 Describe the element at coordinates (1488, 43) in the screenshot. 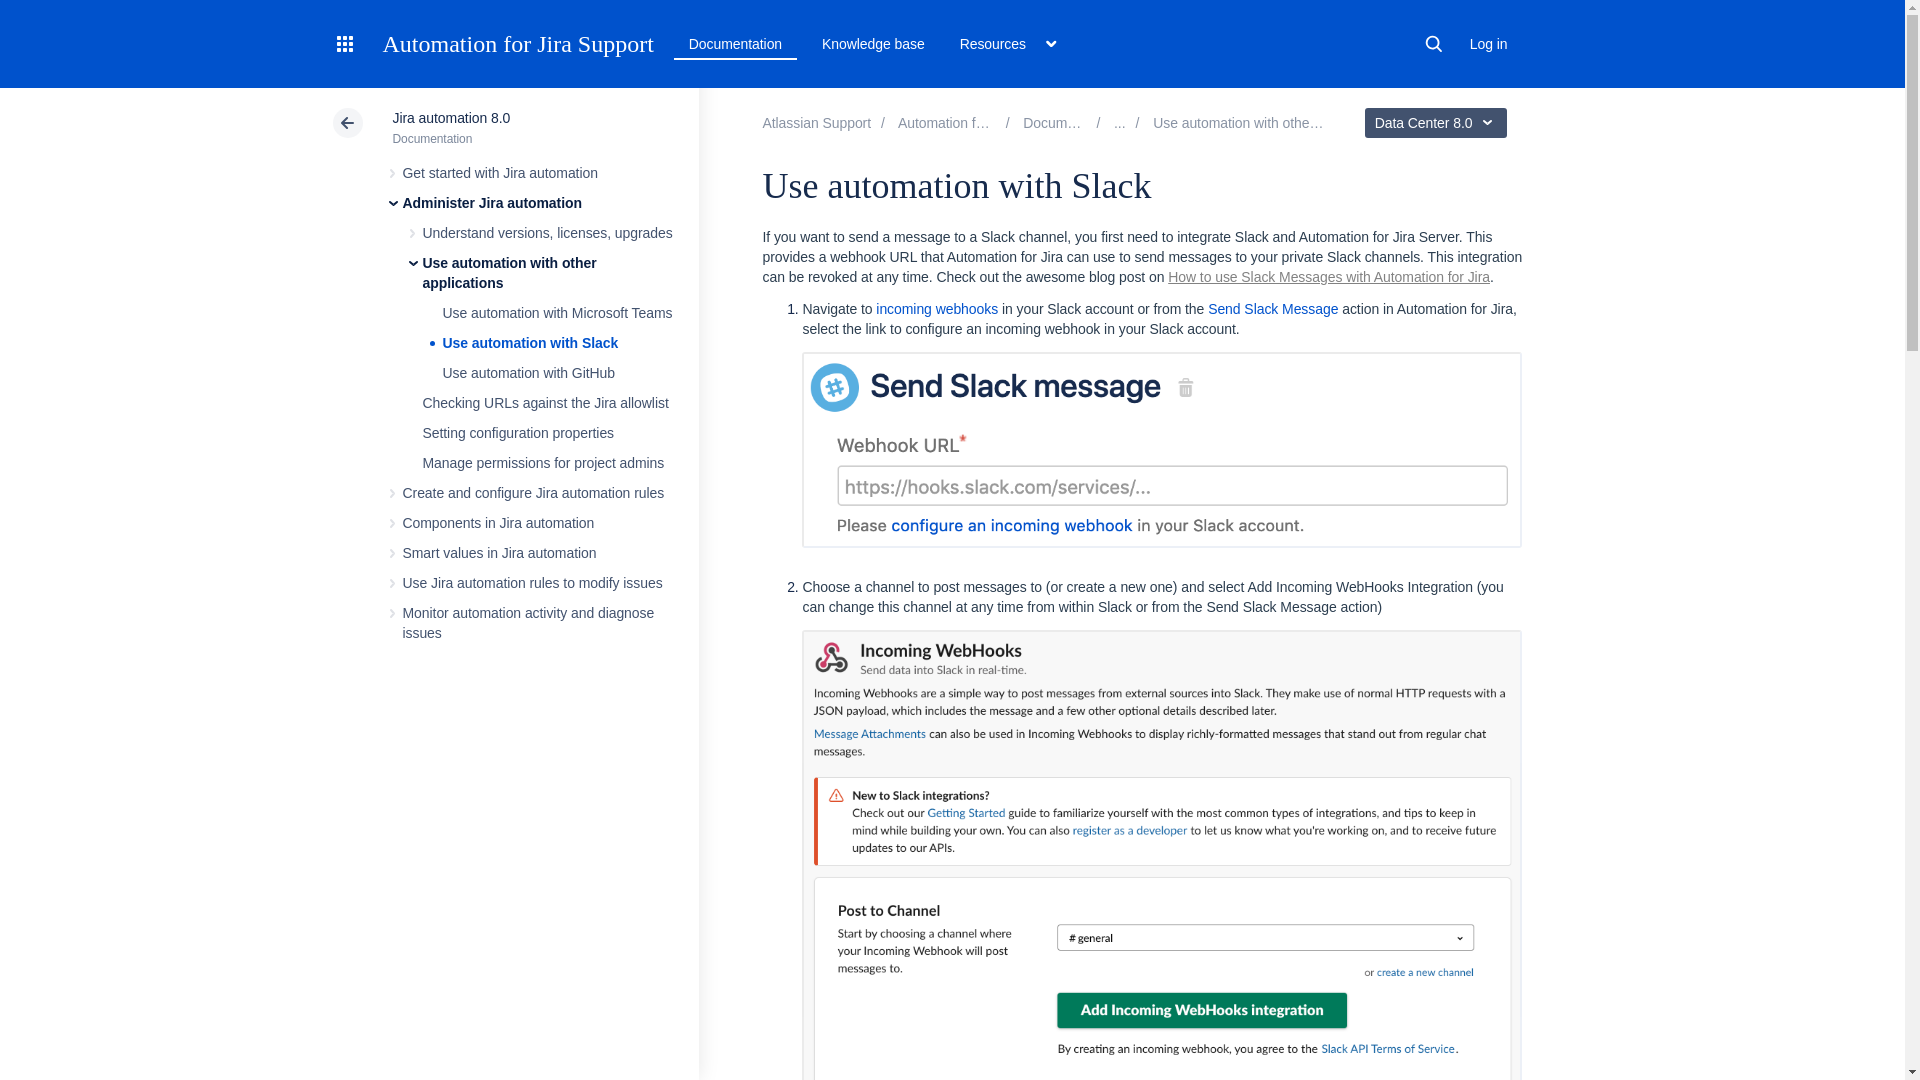

I see `Log in` at that location.